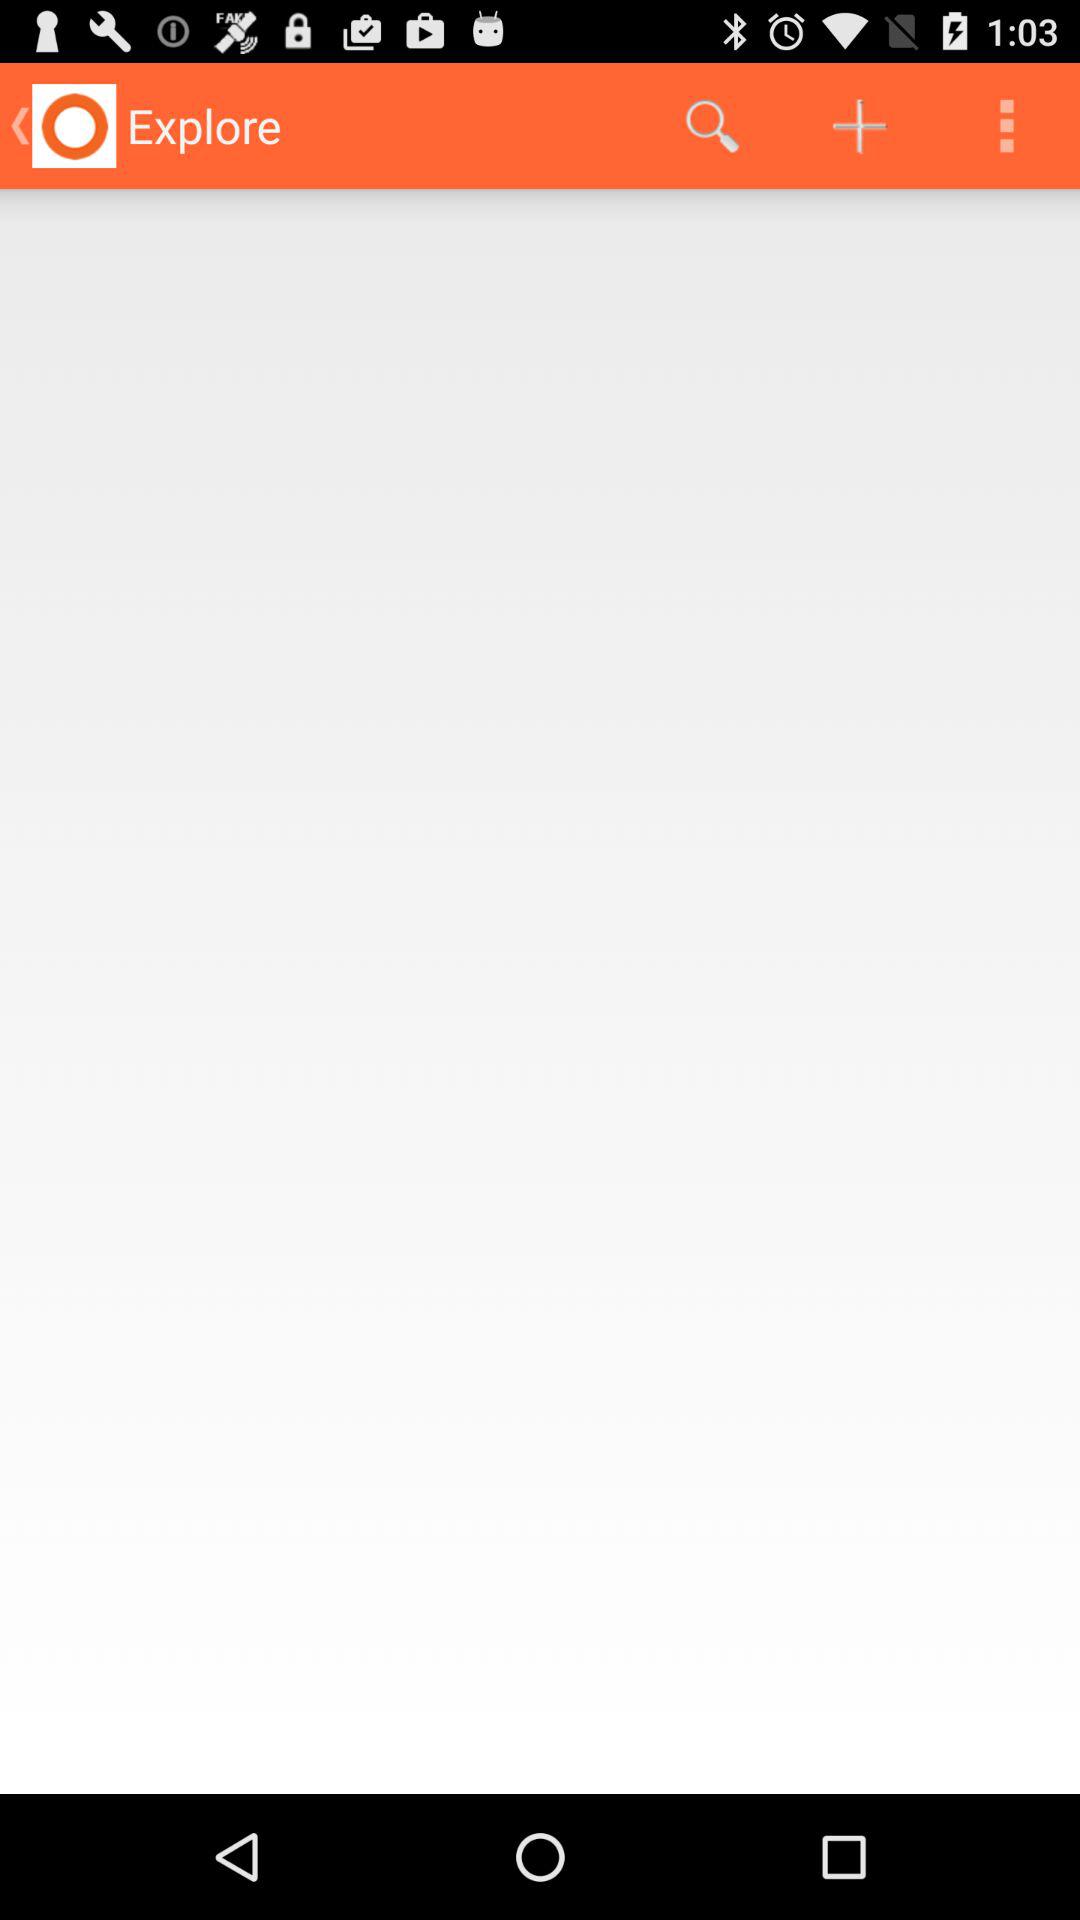 The image size is (1080, 1920). I want to click on press app to the right of the explore item, so click(712, 126).